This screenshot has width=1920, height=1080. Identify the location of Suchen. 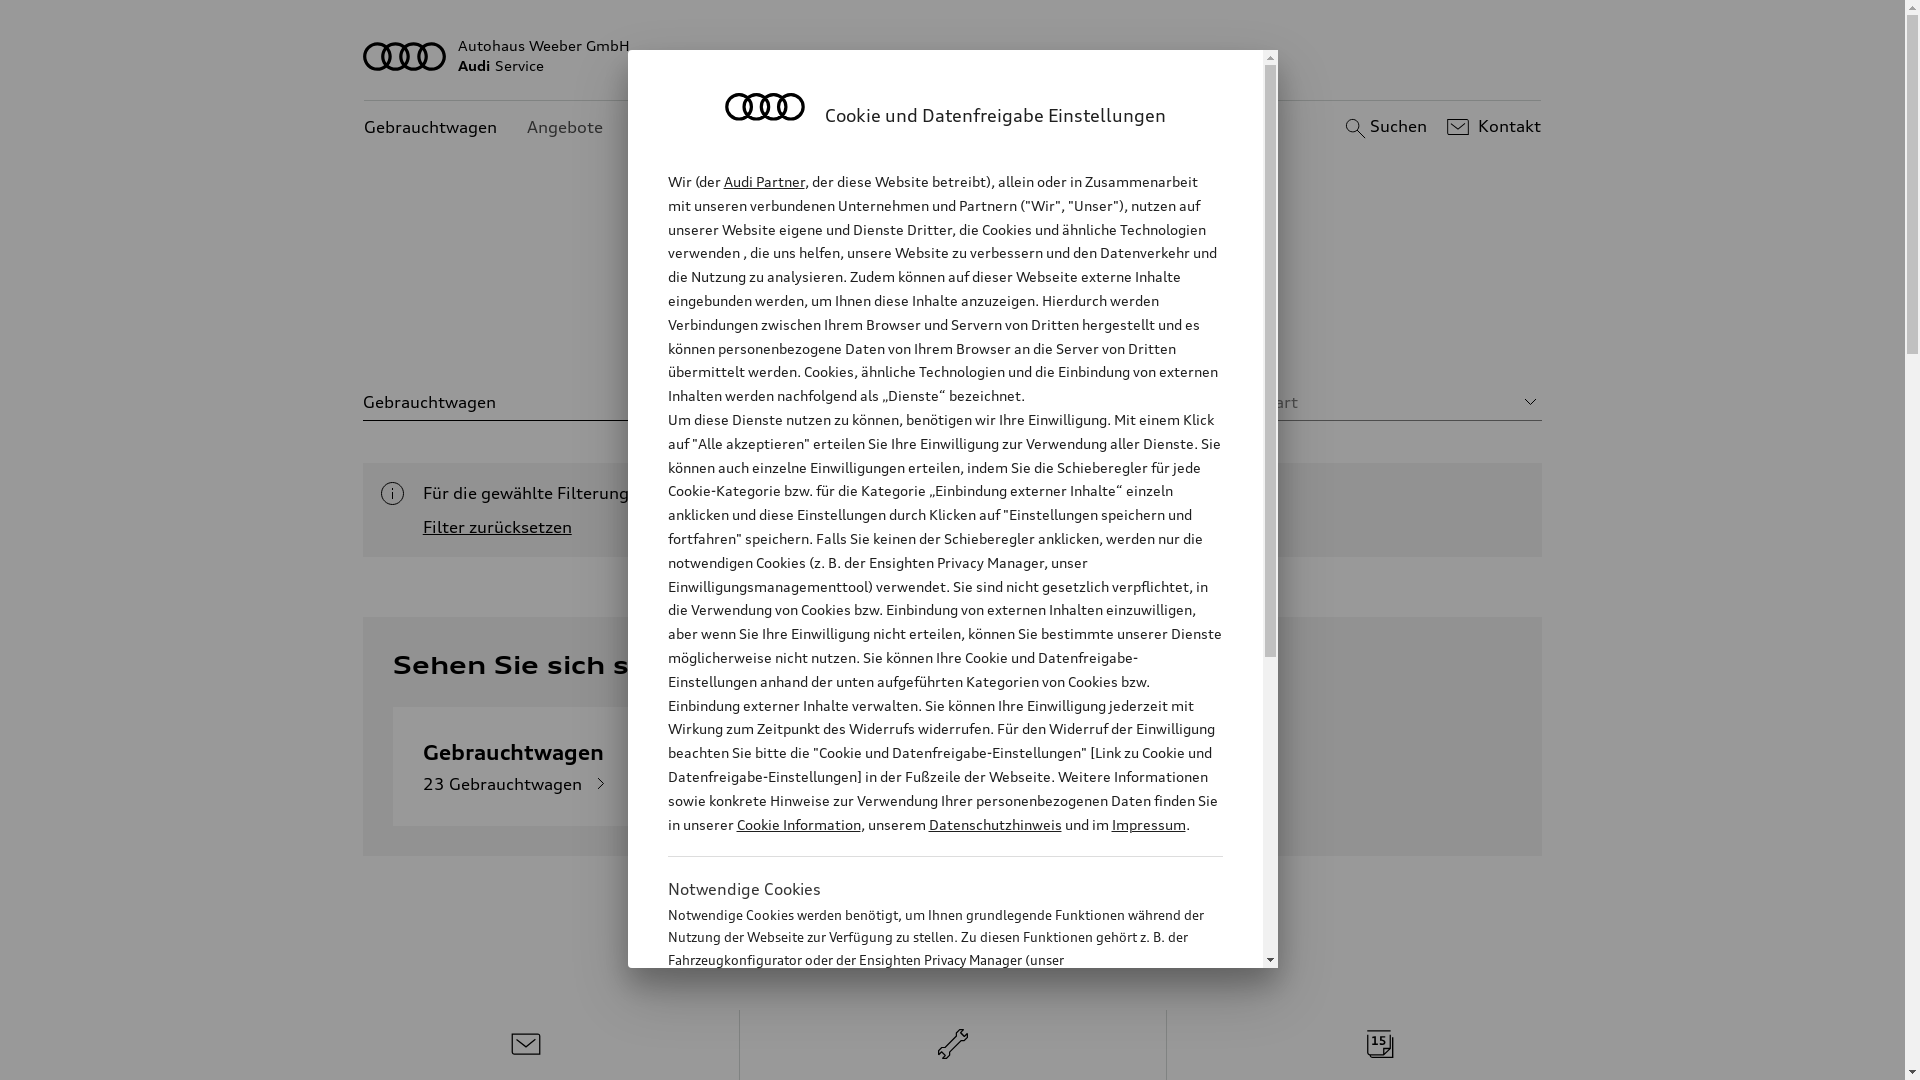
(1384, 127).